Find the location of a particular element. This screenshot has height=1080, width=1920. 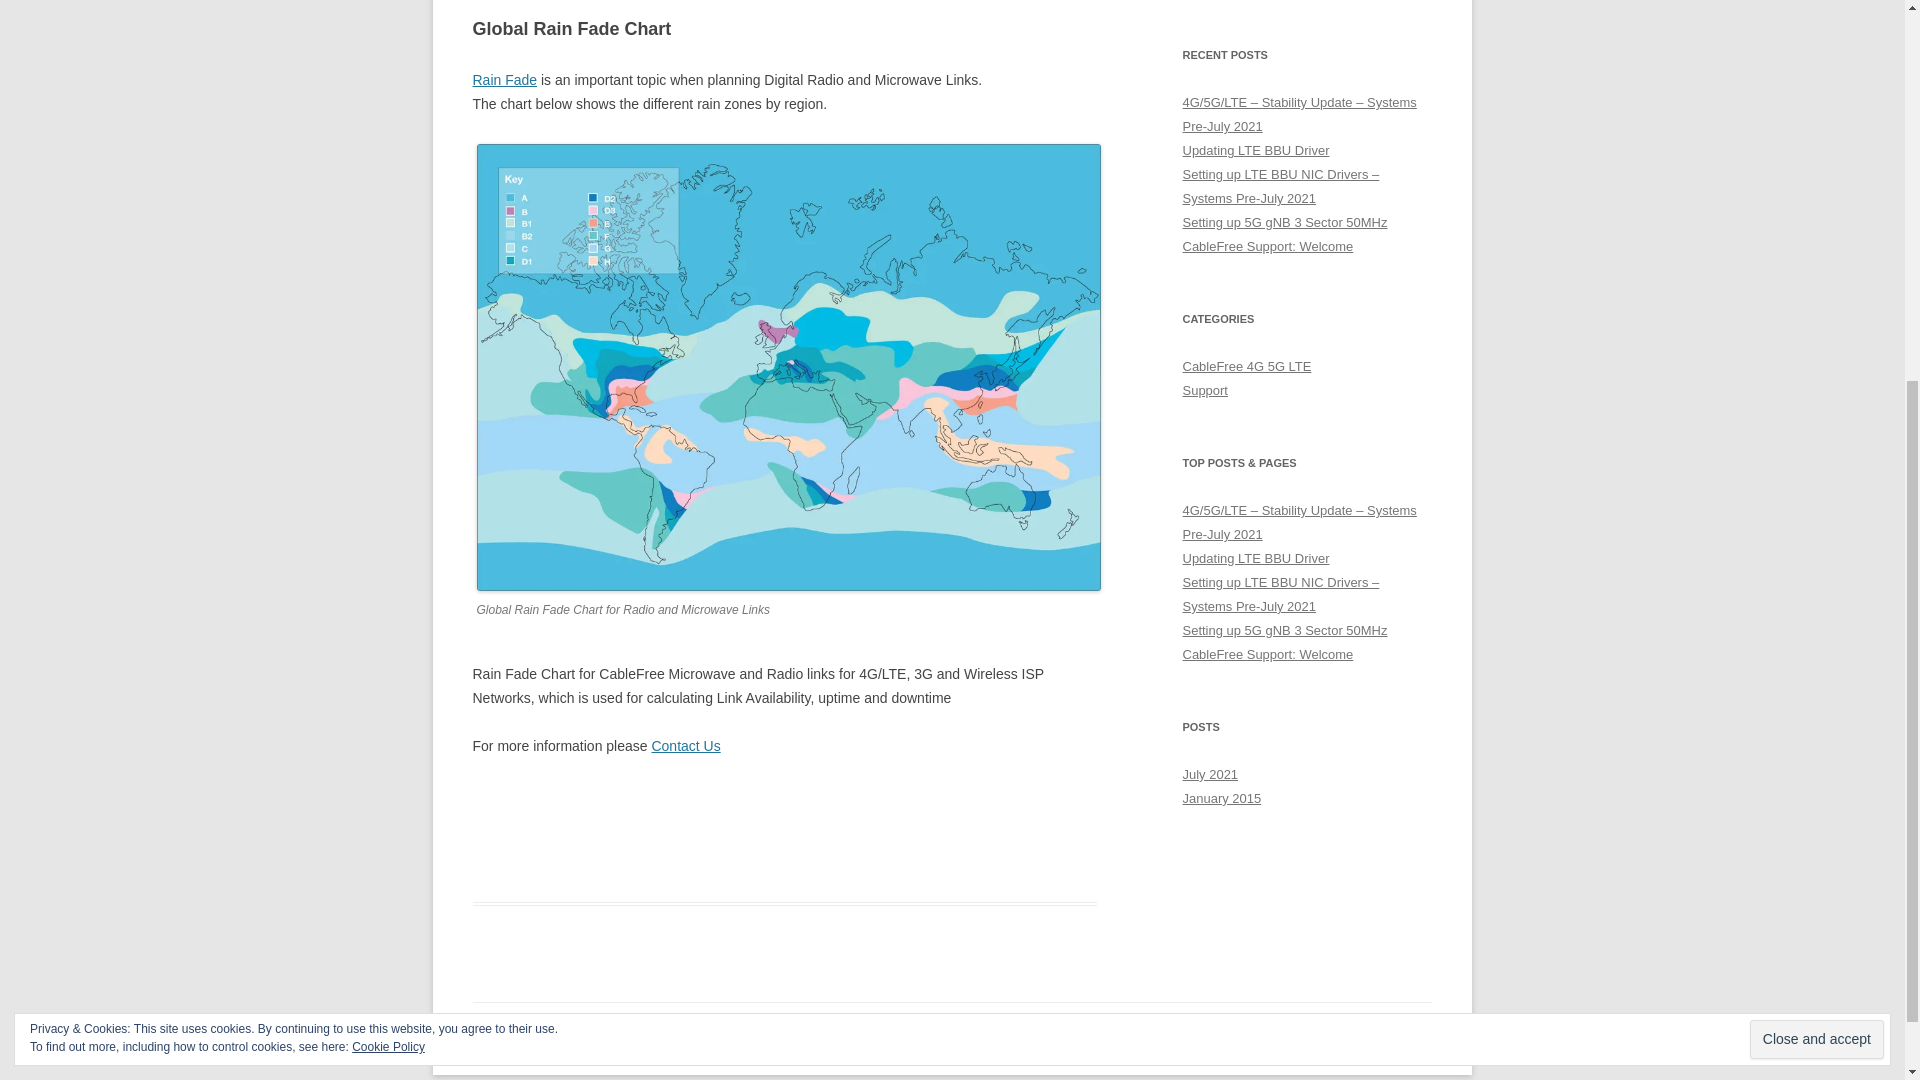

Updating LTE BBU Driver is located at coordinates (1255, 150).